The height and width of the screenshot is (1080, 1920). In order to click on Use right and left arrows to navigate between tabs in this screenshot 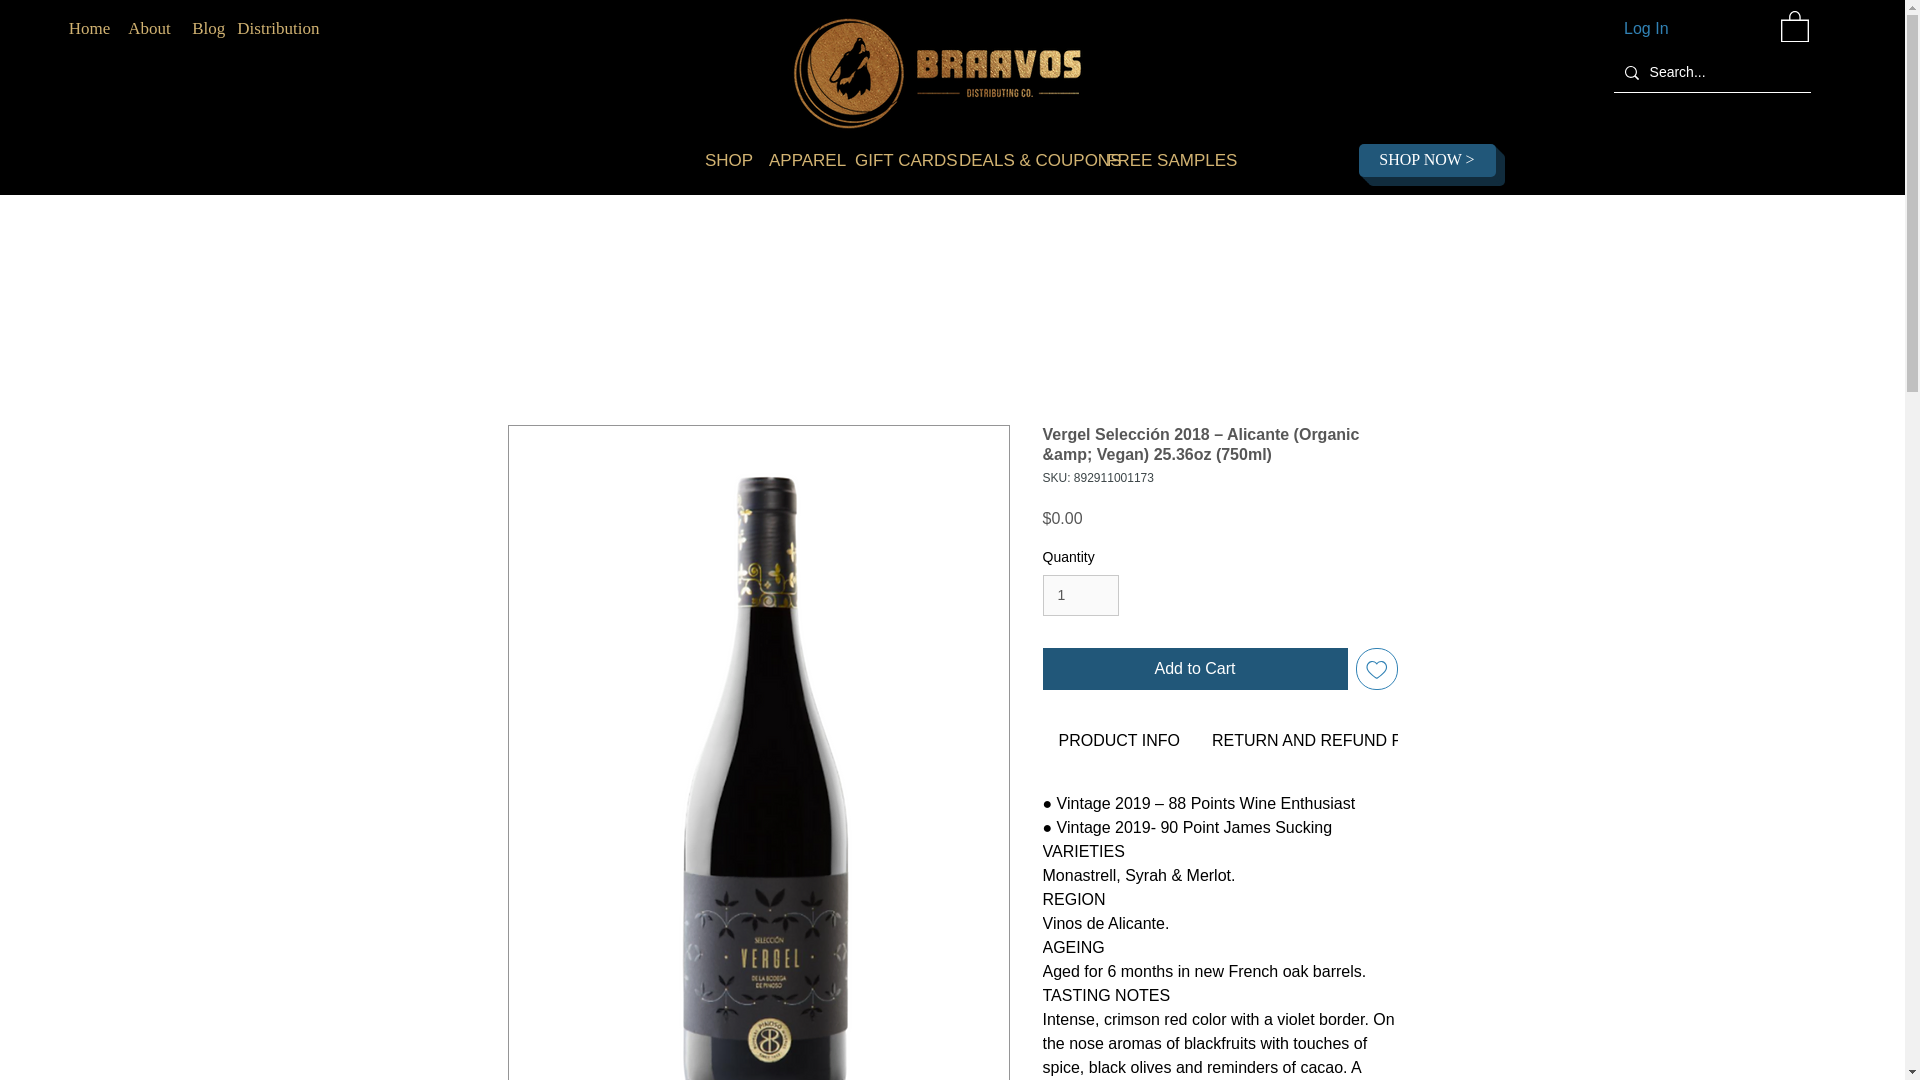, I will do `click(1118, 740)`.